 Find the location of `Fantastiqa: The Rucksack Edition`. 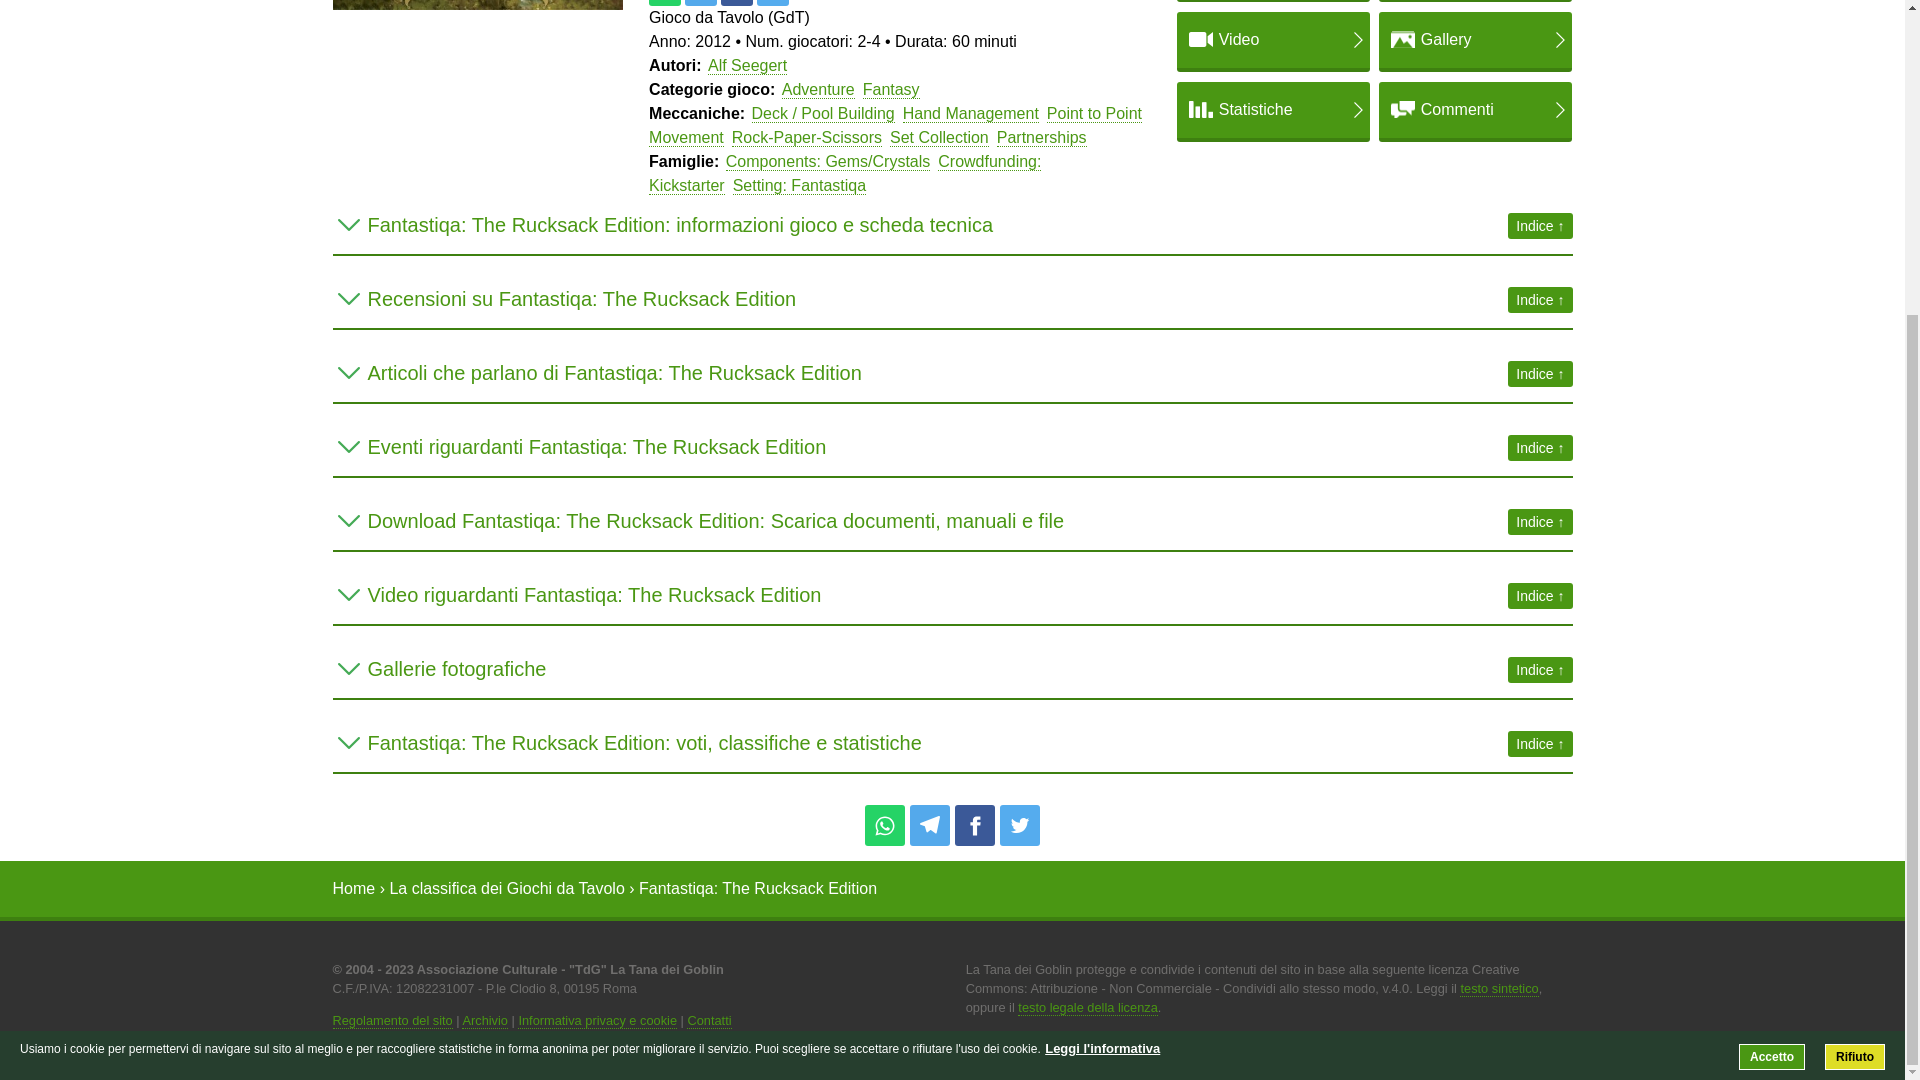

Fantastiqa: The Rucksack Edition is located at coordinates (758, 888).